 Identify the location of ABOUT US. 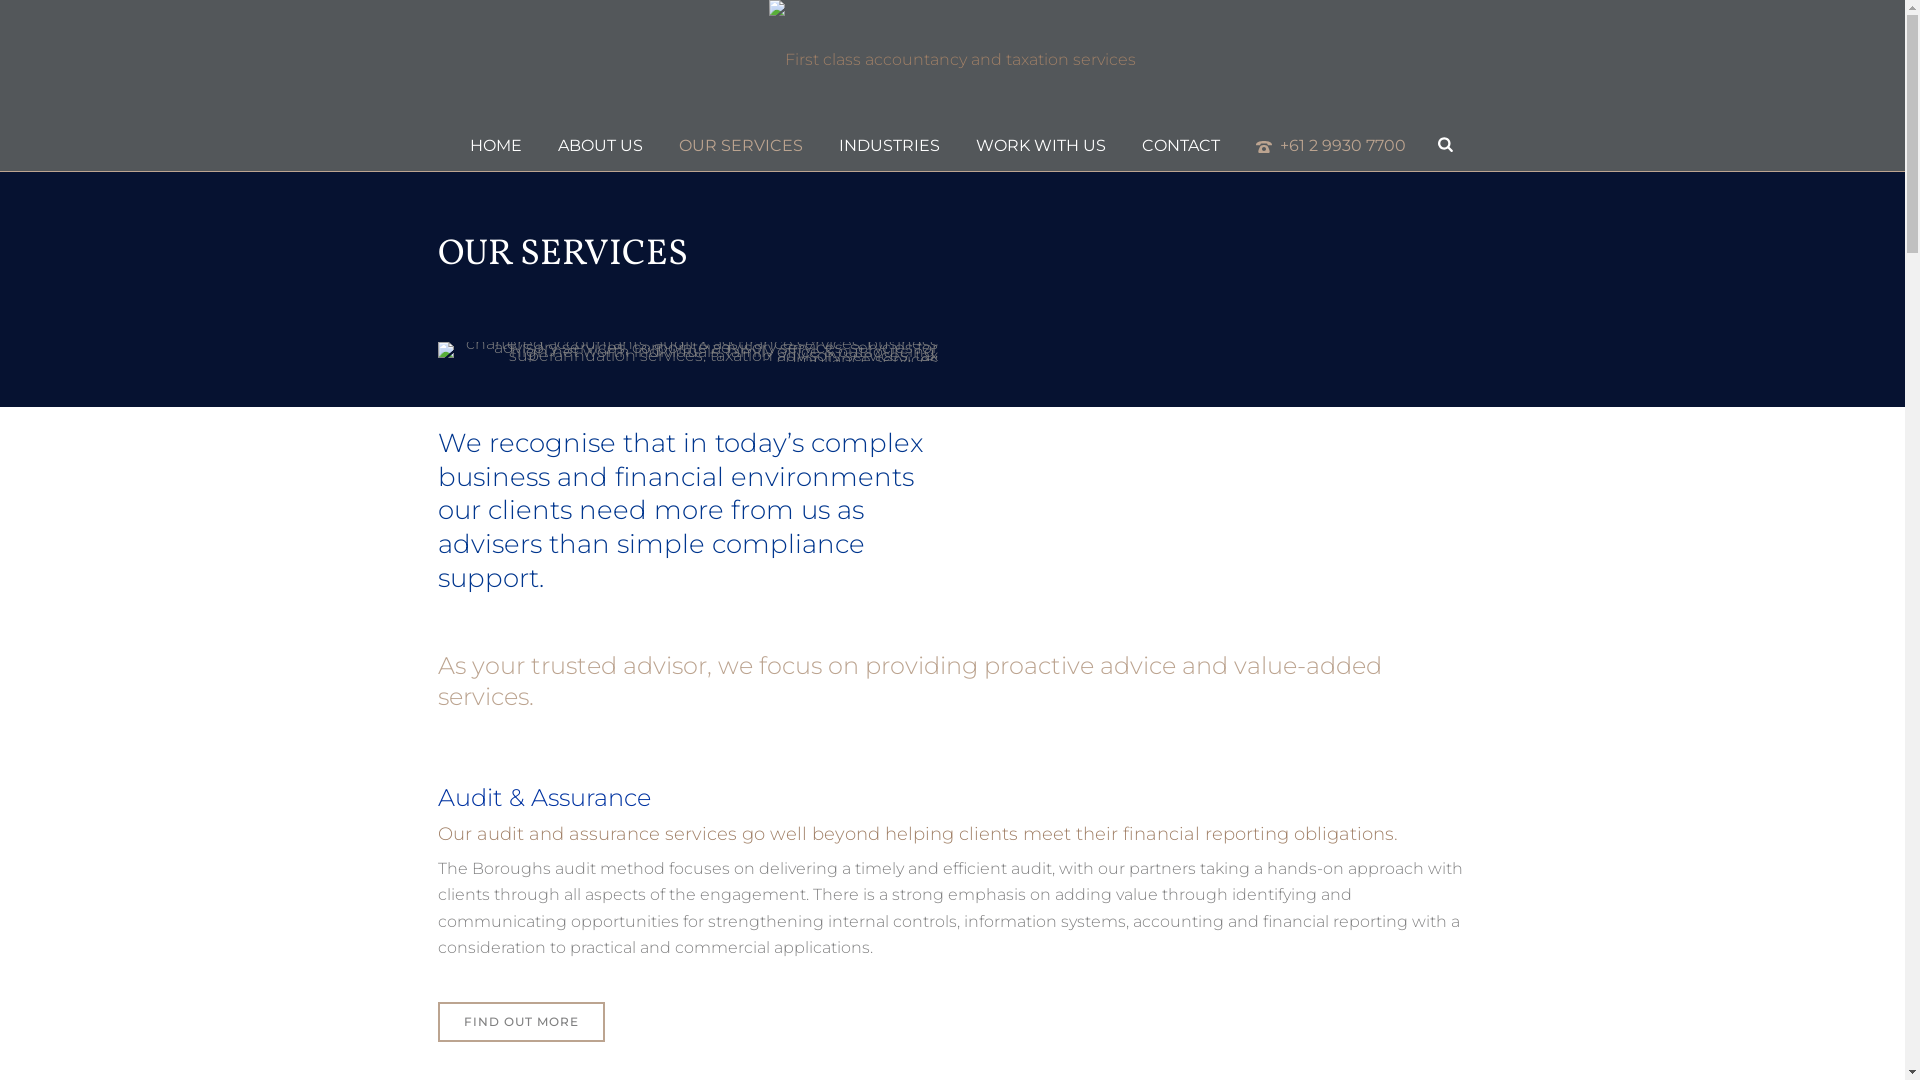
(600, 146).